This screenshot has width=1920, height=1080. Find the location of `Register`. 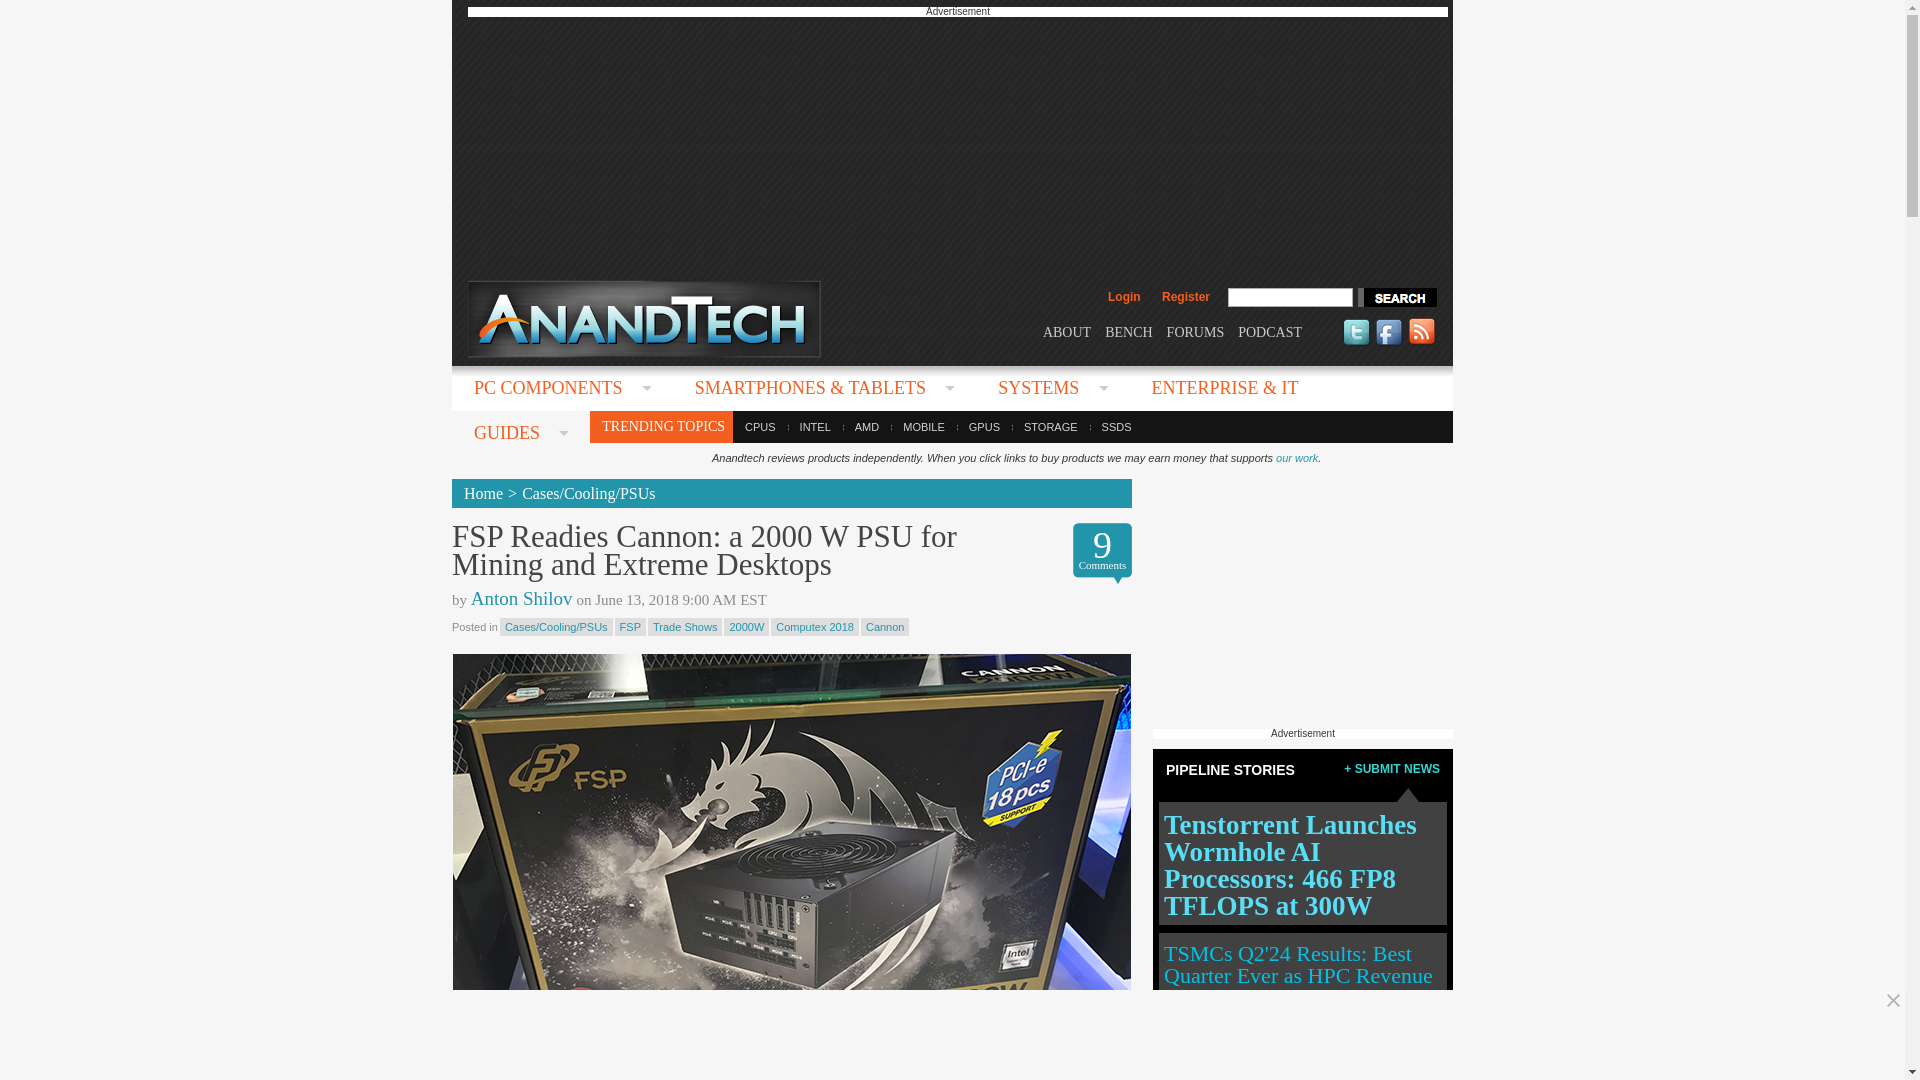

Register is located at coordinates (1185, 296).